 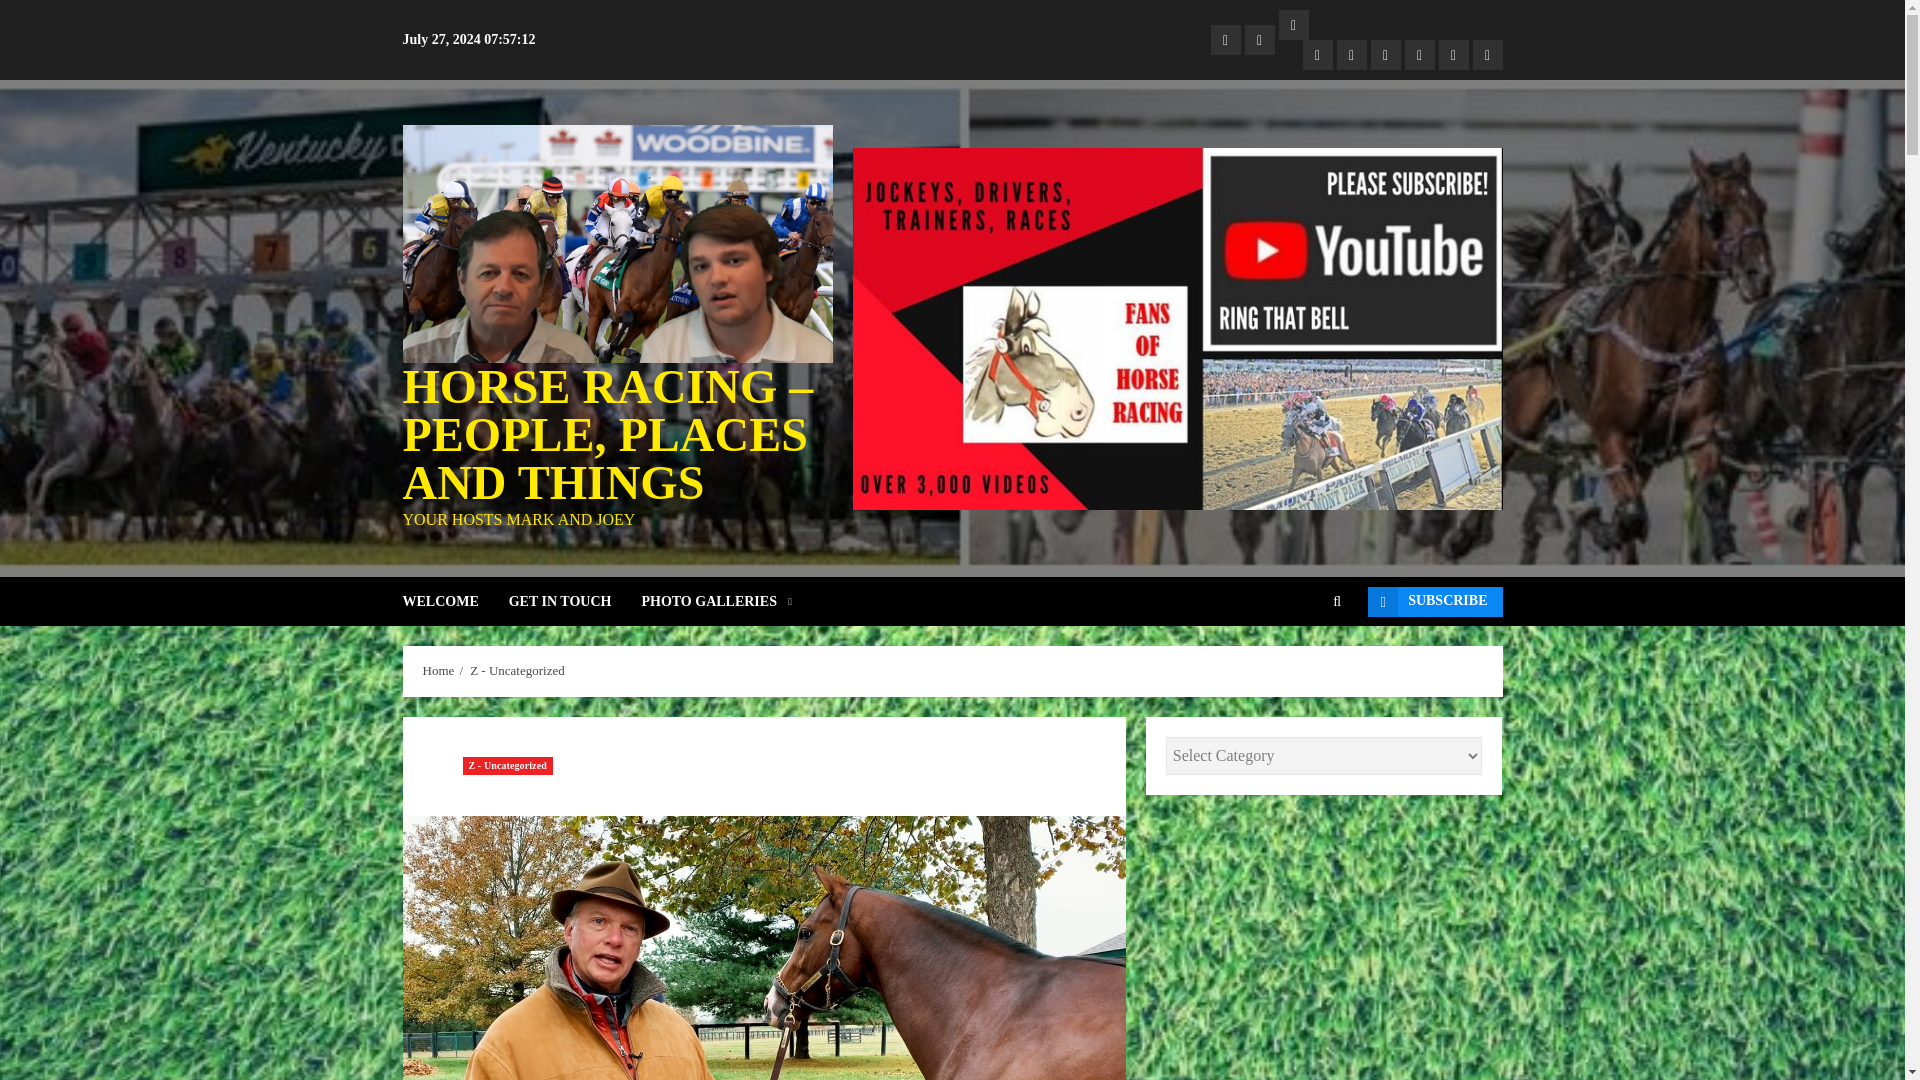 What do you see at coordinates (517, 671) in the screenshot?
I see `Z - Uncategorized` at bounding box center [517, 671].